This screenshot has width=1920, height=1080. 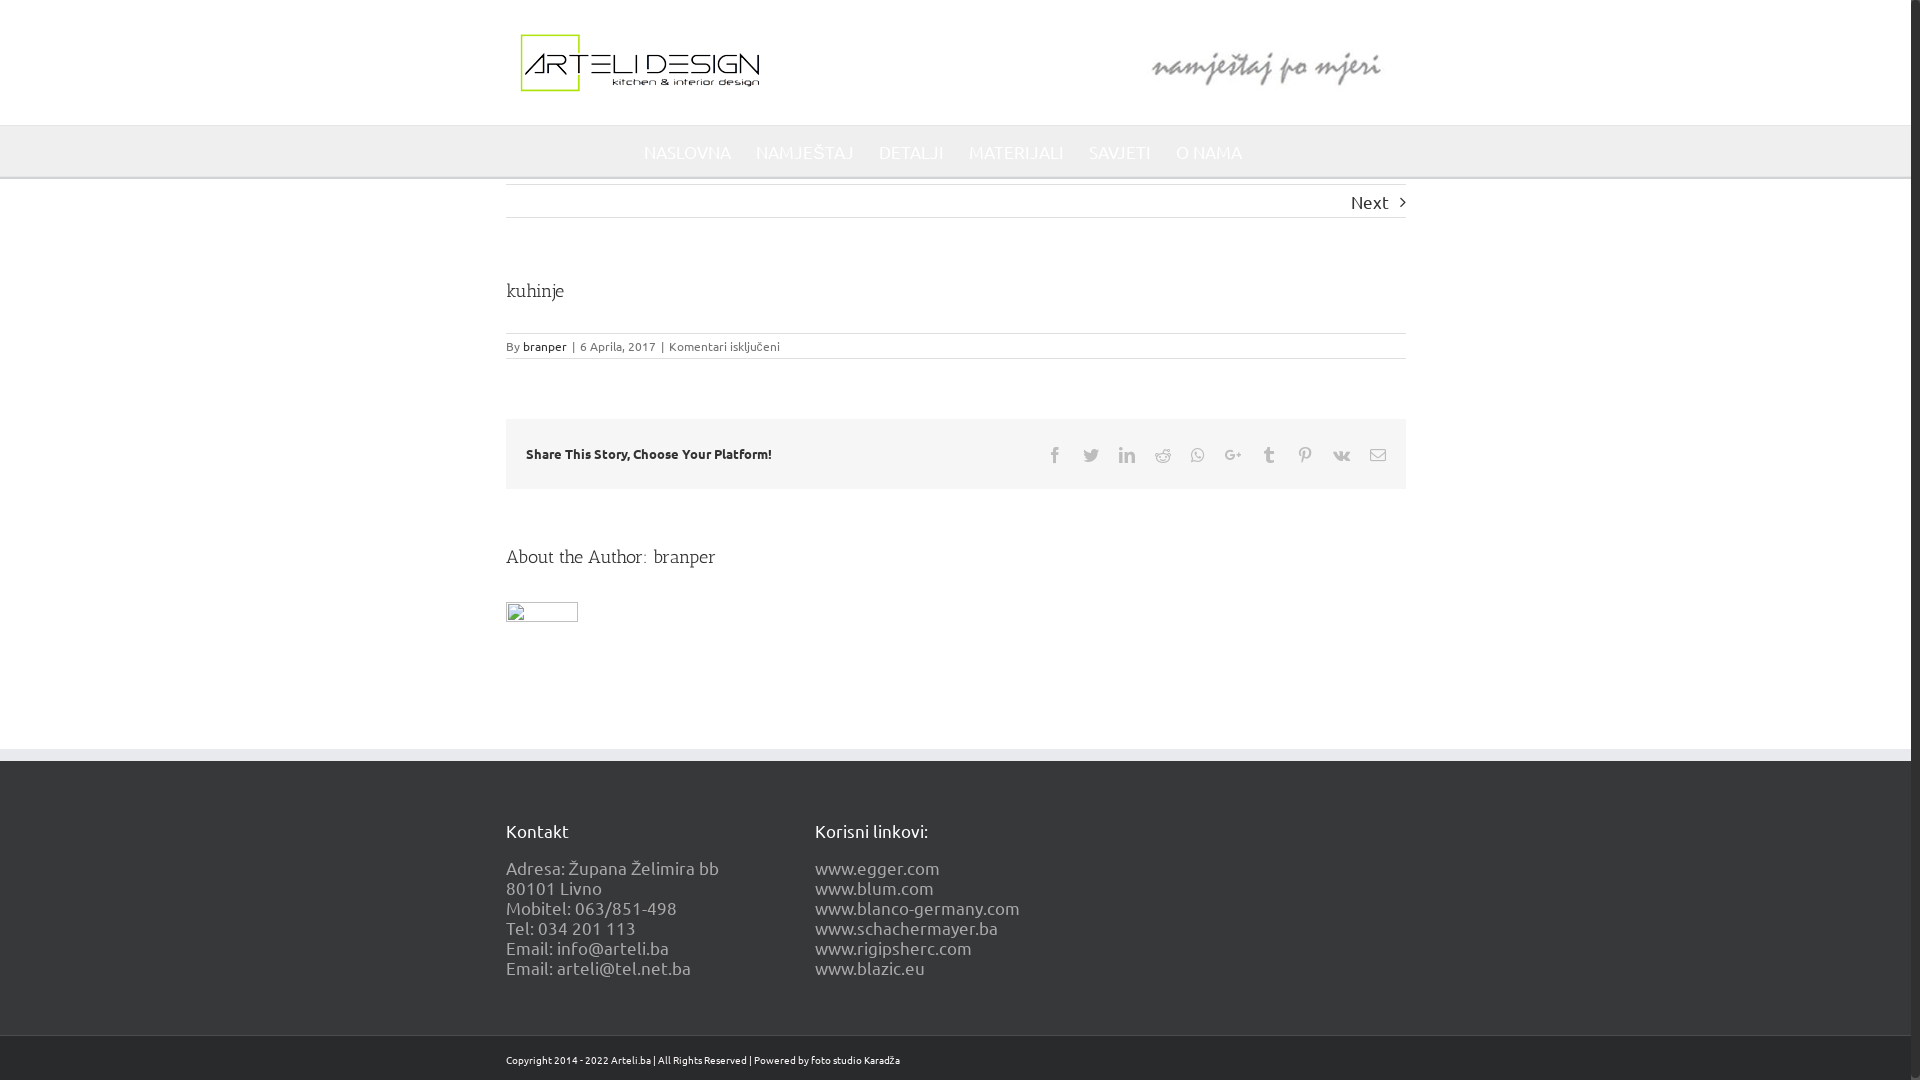 What do you see at coordinates (1268, 454) in the screenshot?
I see `Tumblr` at bounding box center [1268, 454].